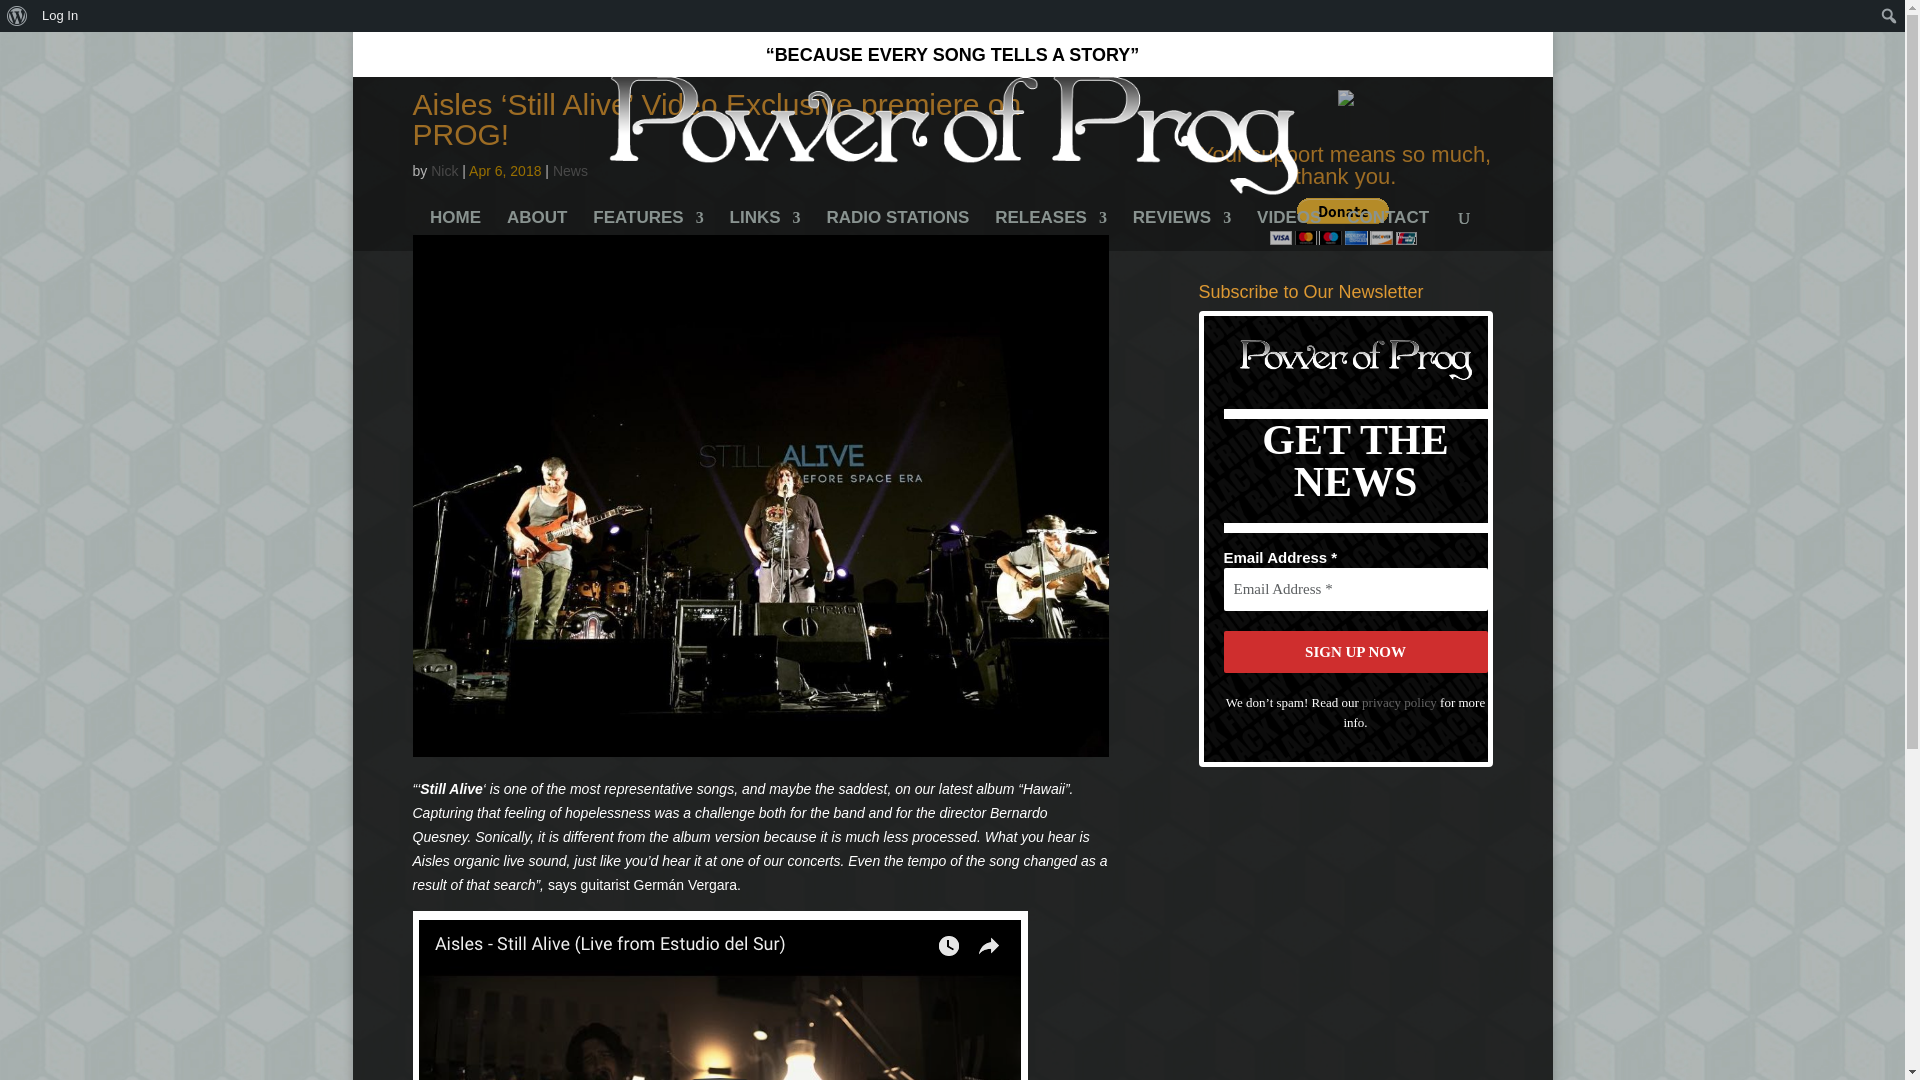 This screenshot has height=1080, width=1920. What do you see at coordinates (60, 16) in the screenshot?
I see `Log In` at bounding box center [60, 16].